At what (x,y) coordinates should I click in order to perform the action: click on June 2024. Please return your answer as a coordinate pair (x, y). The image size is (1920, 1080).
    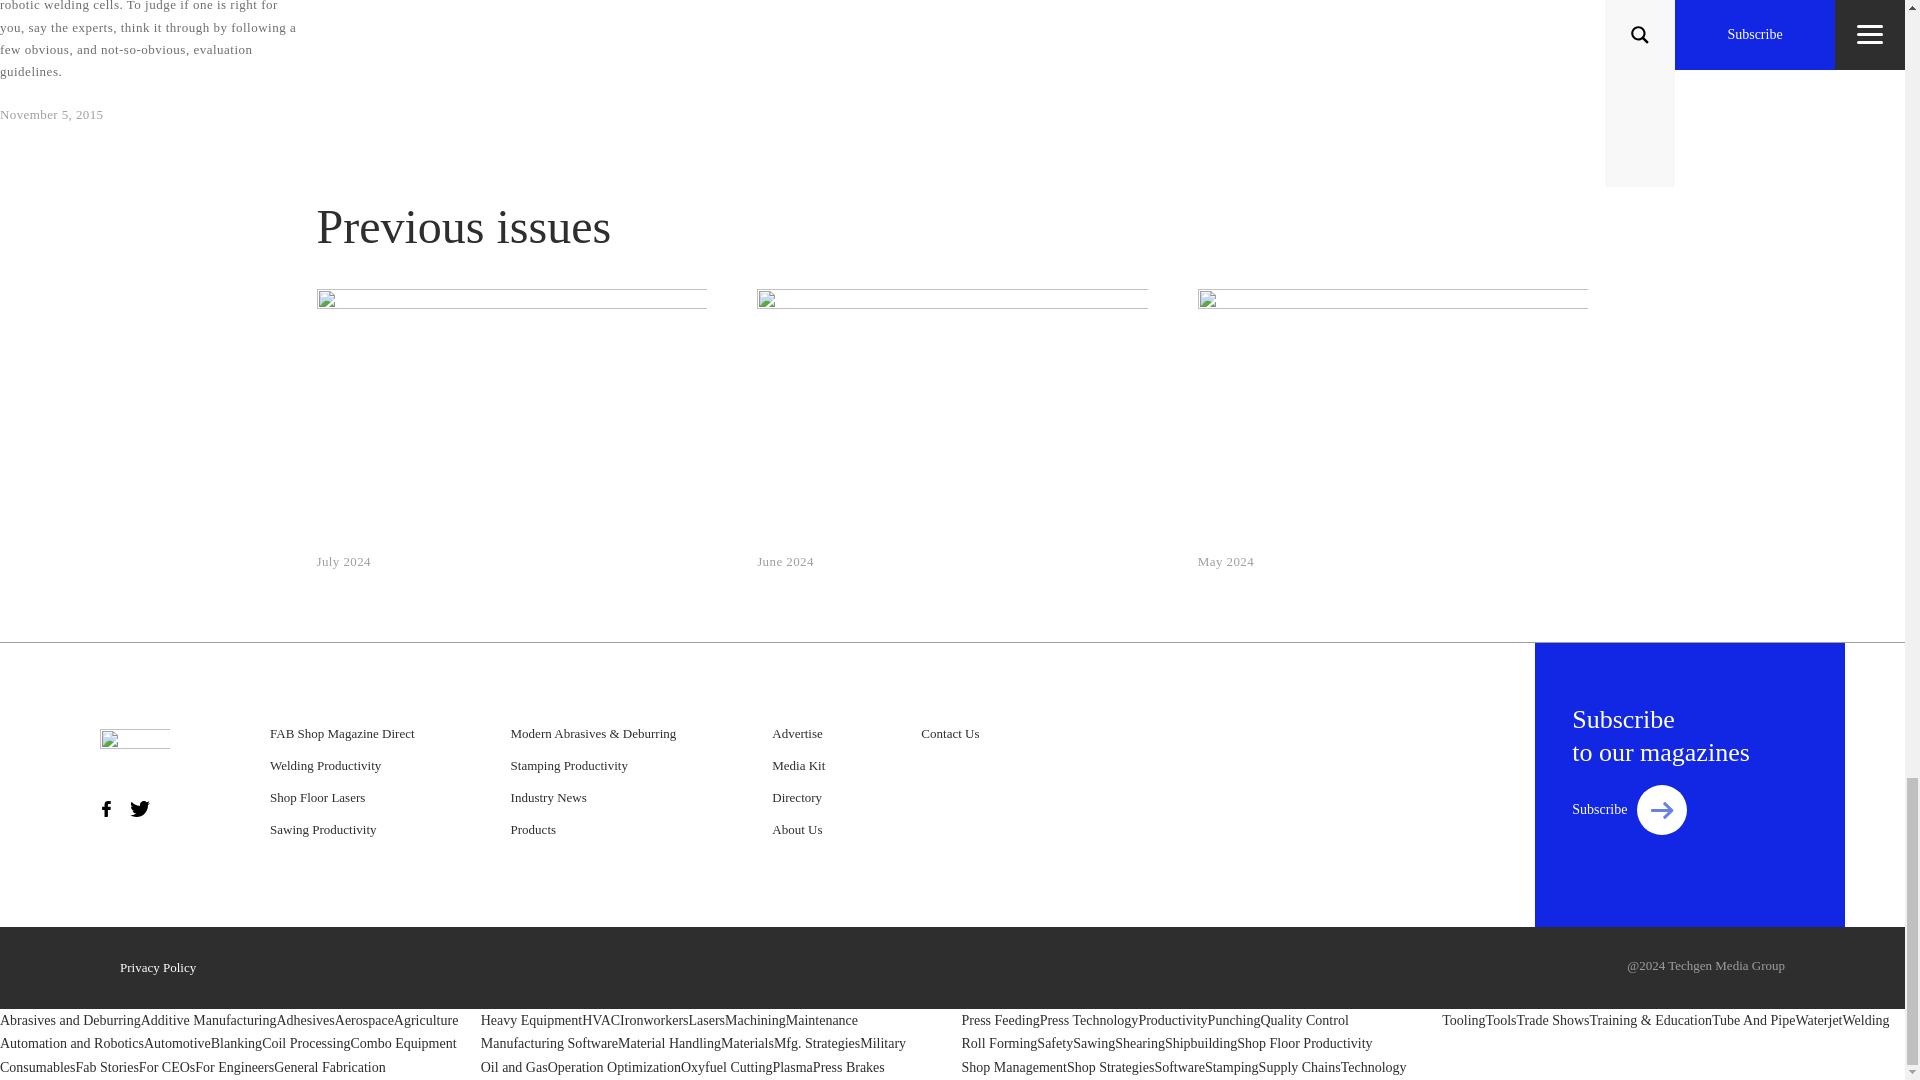
    Looking at the image, I should click on (785, 562).